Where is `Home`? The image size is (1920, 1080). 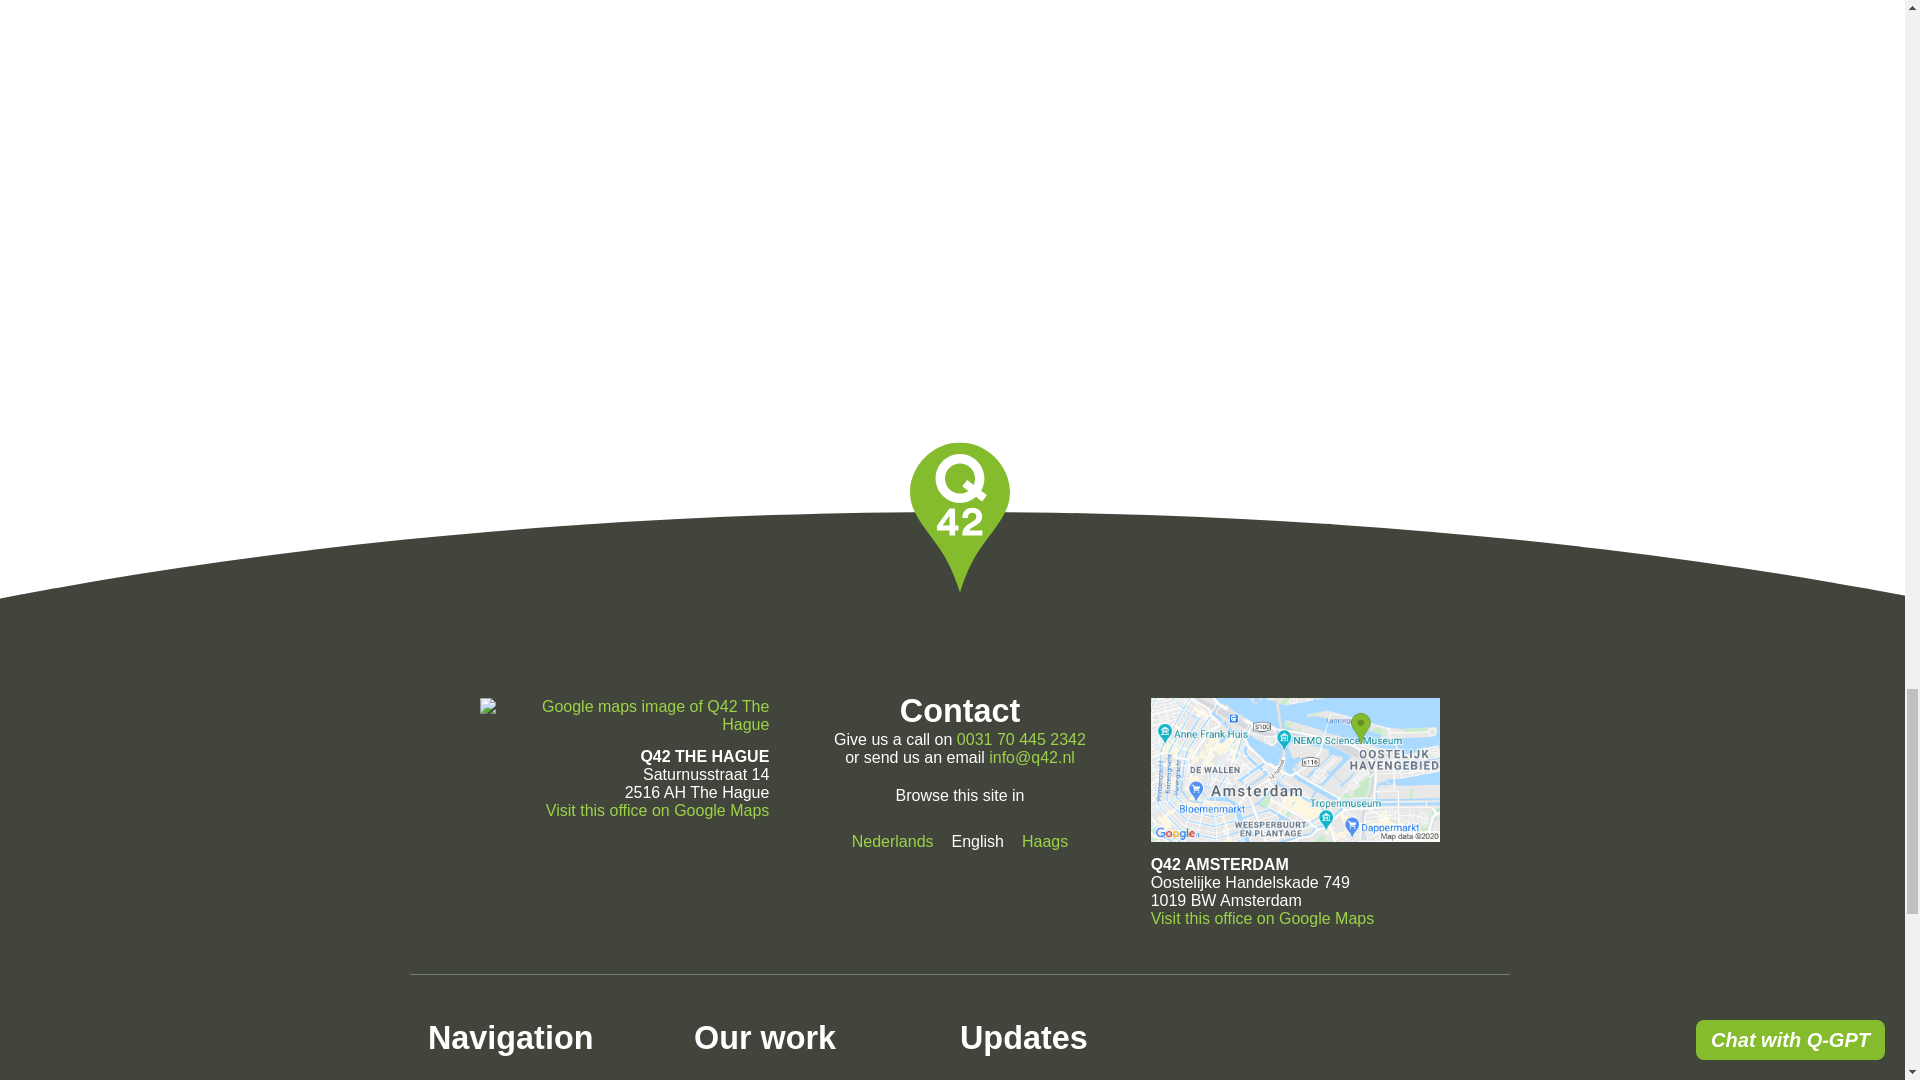 Home is located at coordinates (454, 1078).